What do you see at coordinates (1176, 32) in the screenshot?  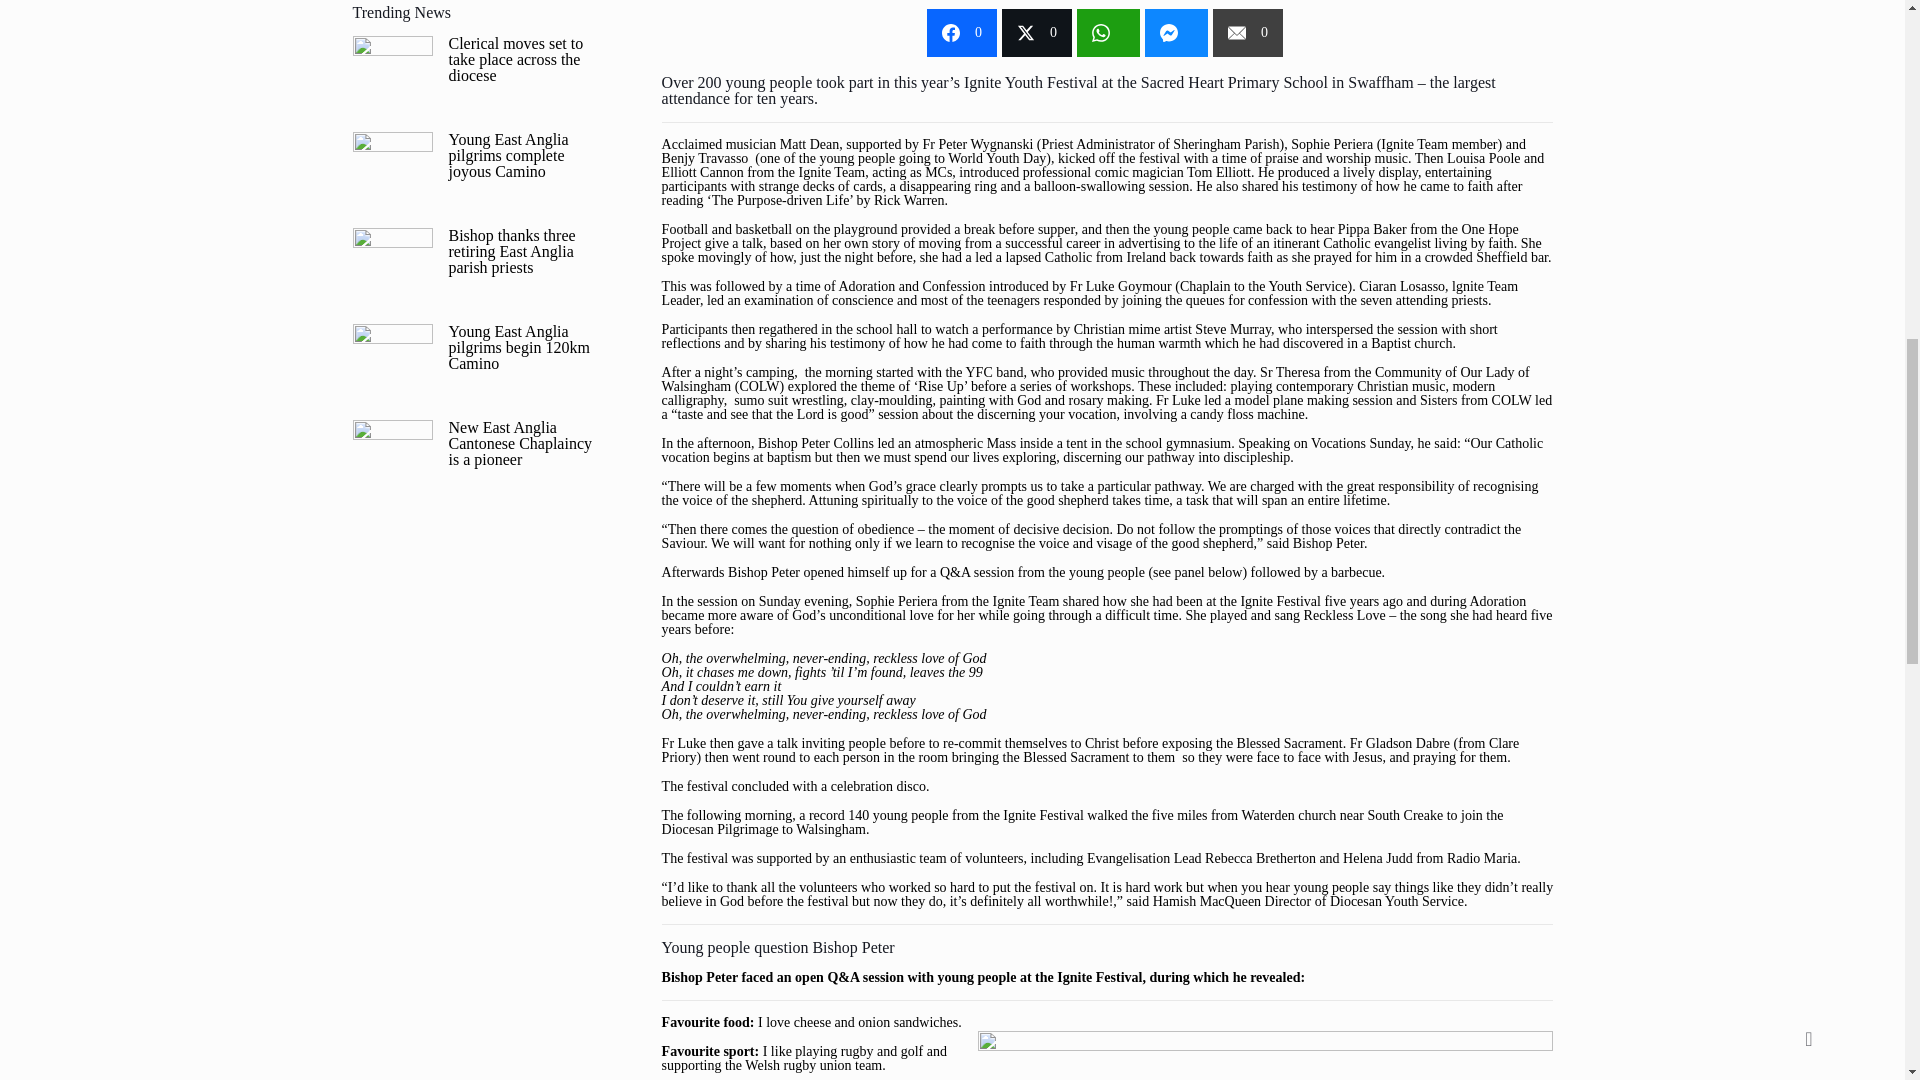 I see `Share on Facebook Messenger` at bounding box center [1176, 32].